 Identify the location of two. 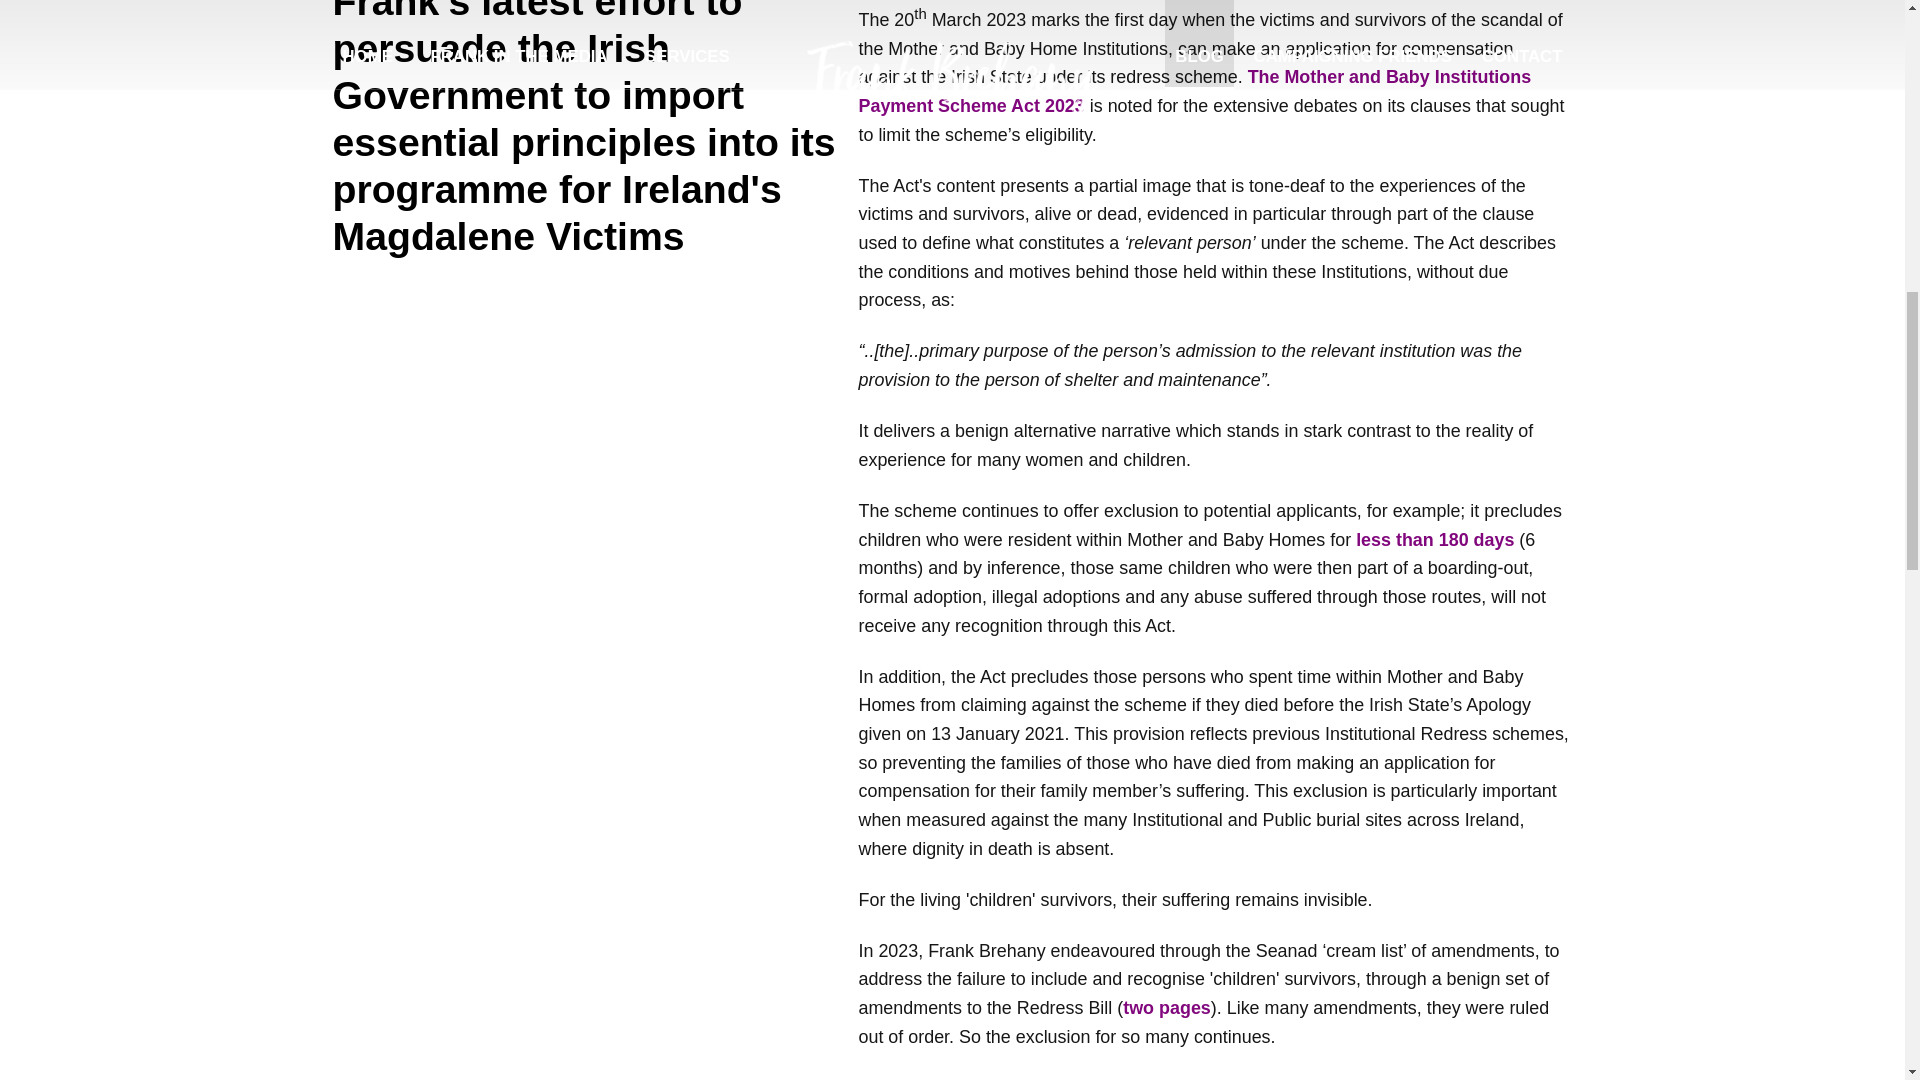
(1138, 1008).